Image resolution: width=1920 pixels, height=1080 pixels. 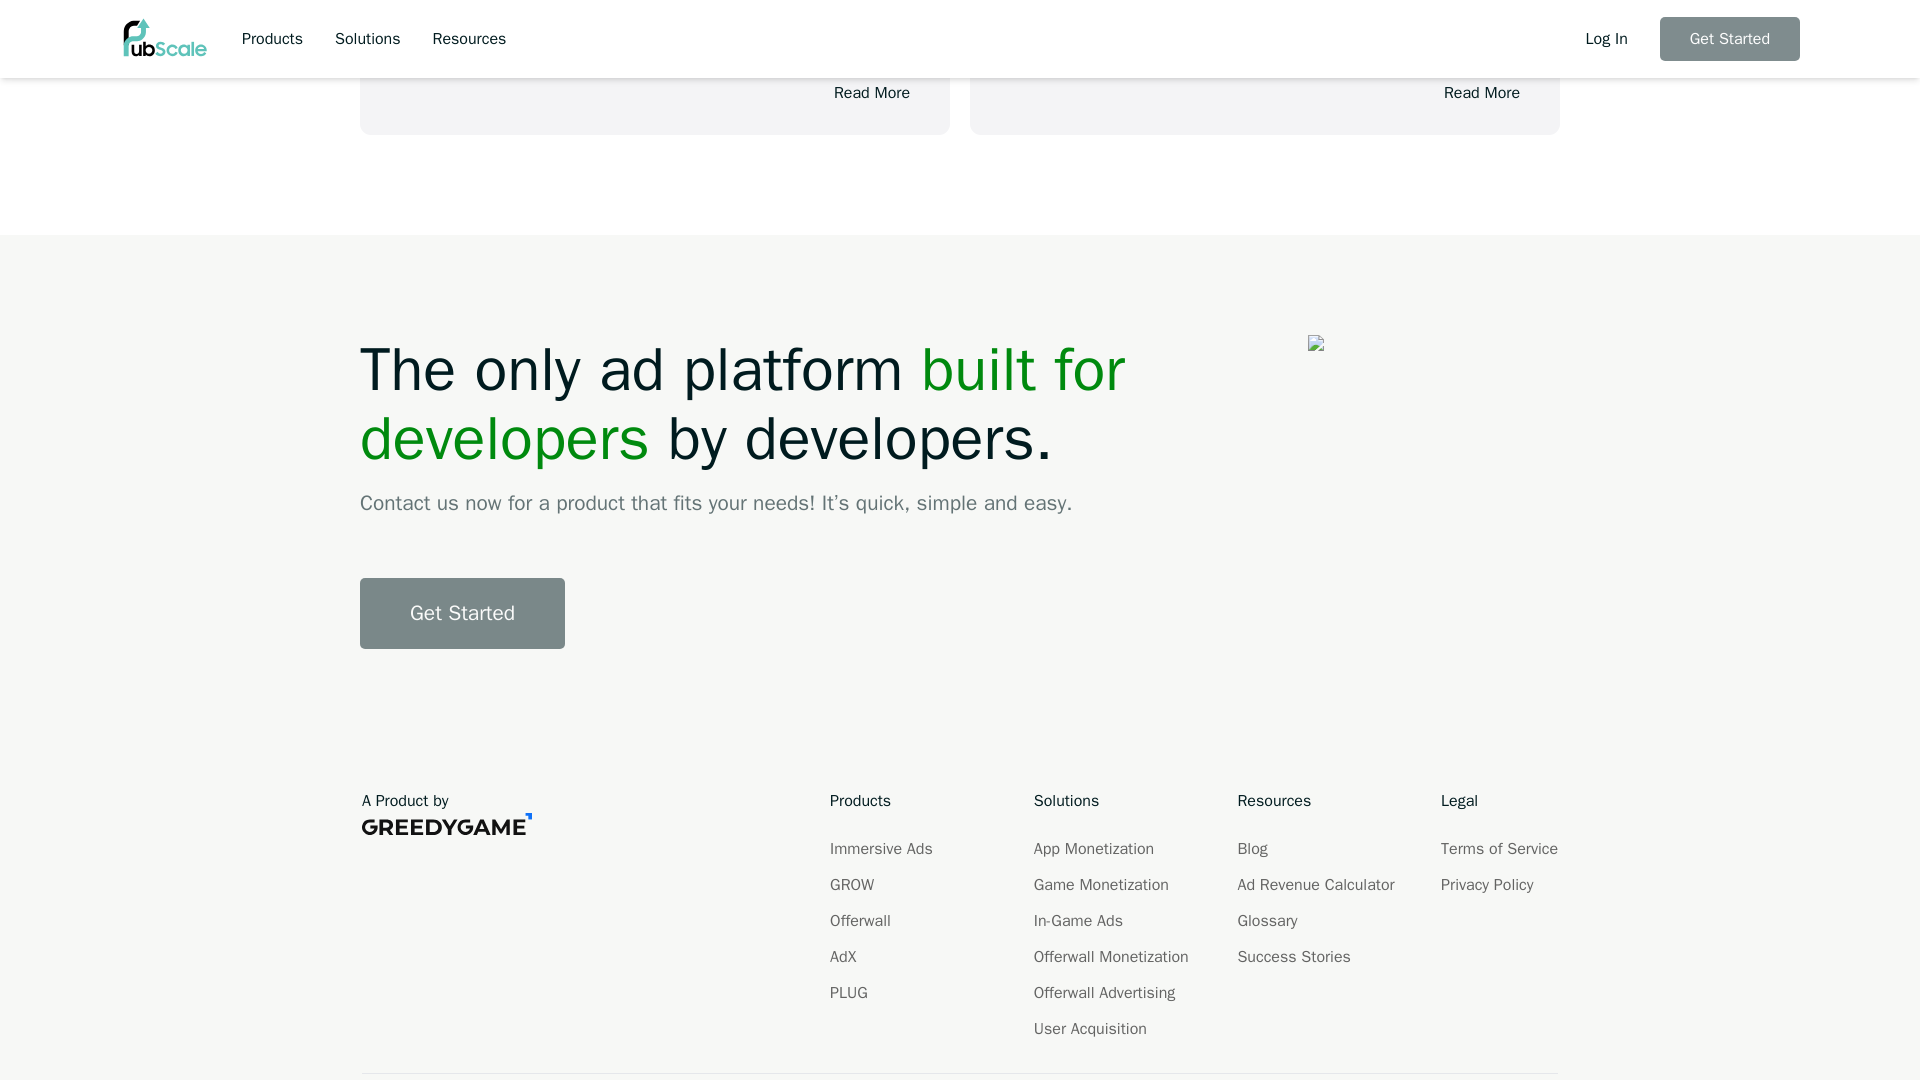 What do you see at coordinates (1359, 346) in the screenshot?
I see `footer image` at bounding box center [1359, 346].